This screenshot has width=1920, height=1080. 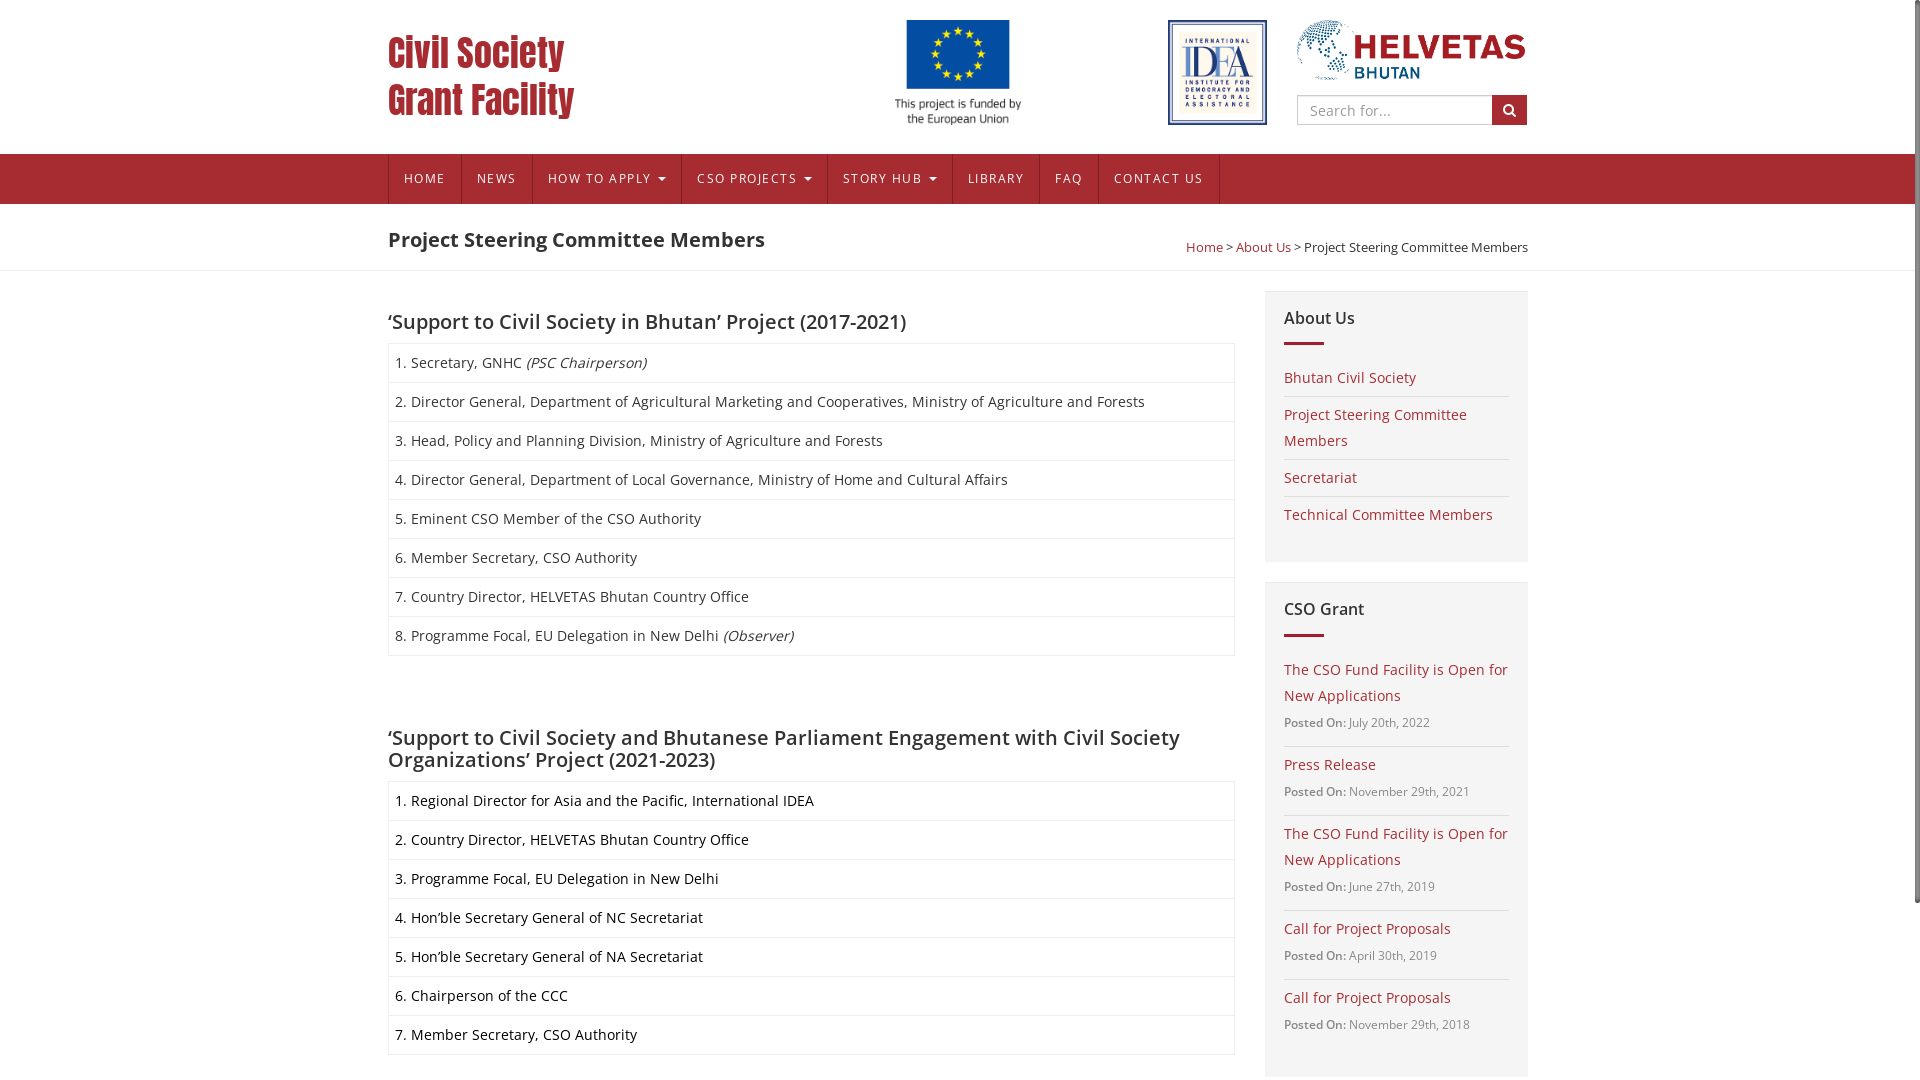 I want to click on The CSO Fund Facility is Open for New Applications, so click(x=1396, y=682).